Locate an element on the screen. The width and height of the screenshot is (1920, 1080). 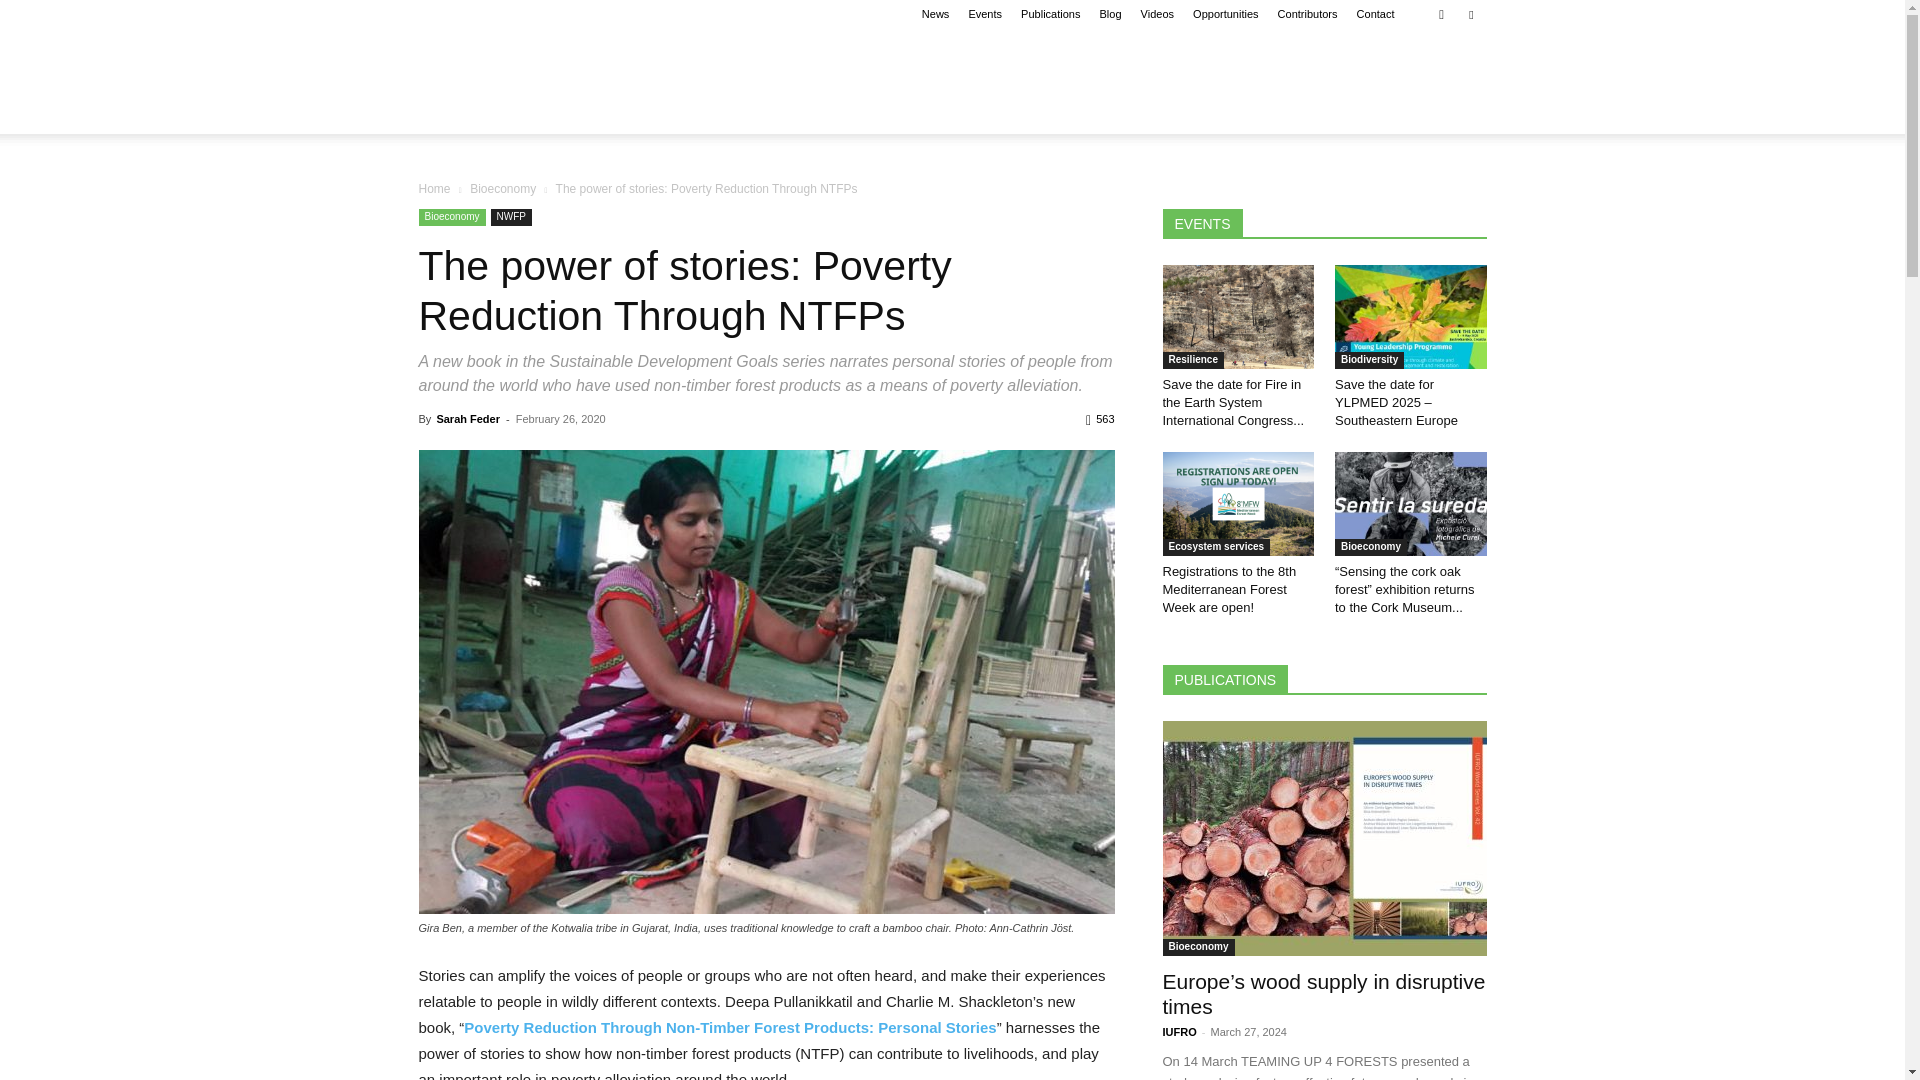
Publications is located at coordinates (1050, 14).